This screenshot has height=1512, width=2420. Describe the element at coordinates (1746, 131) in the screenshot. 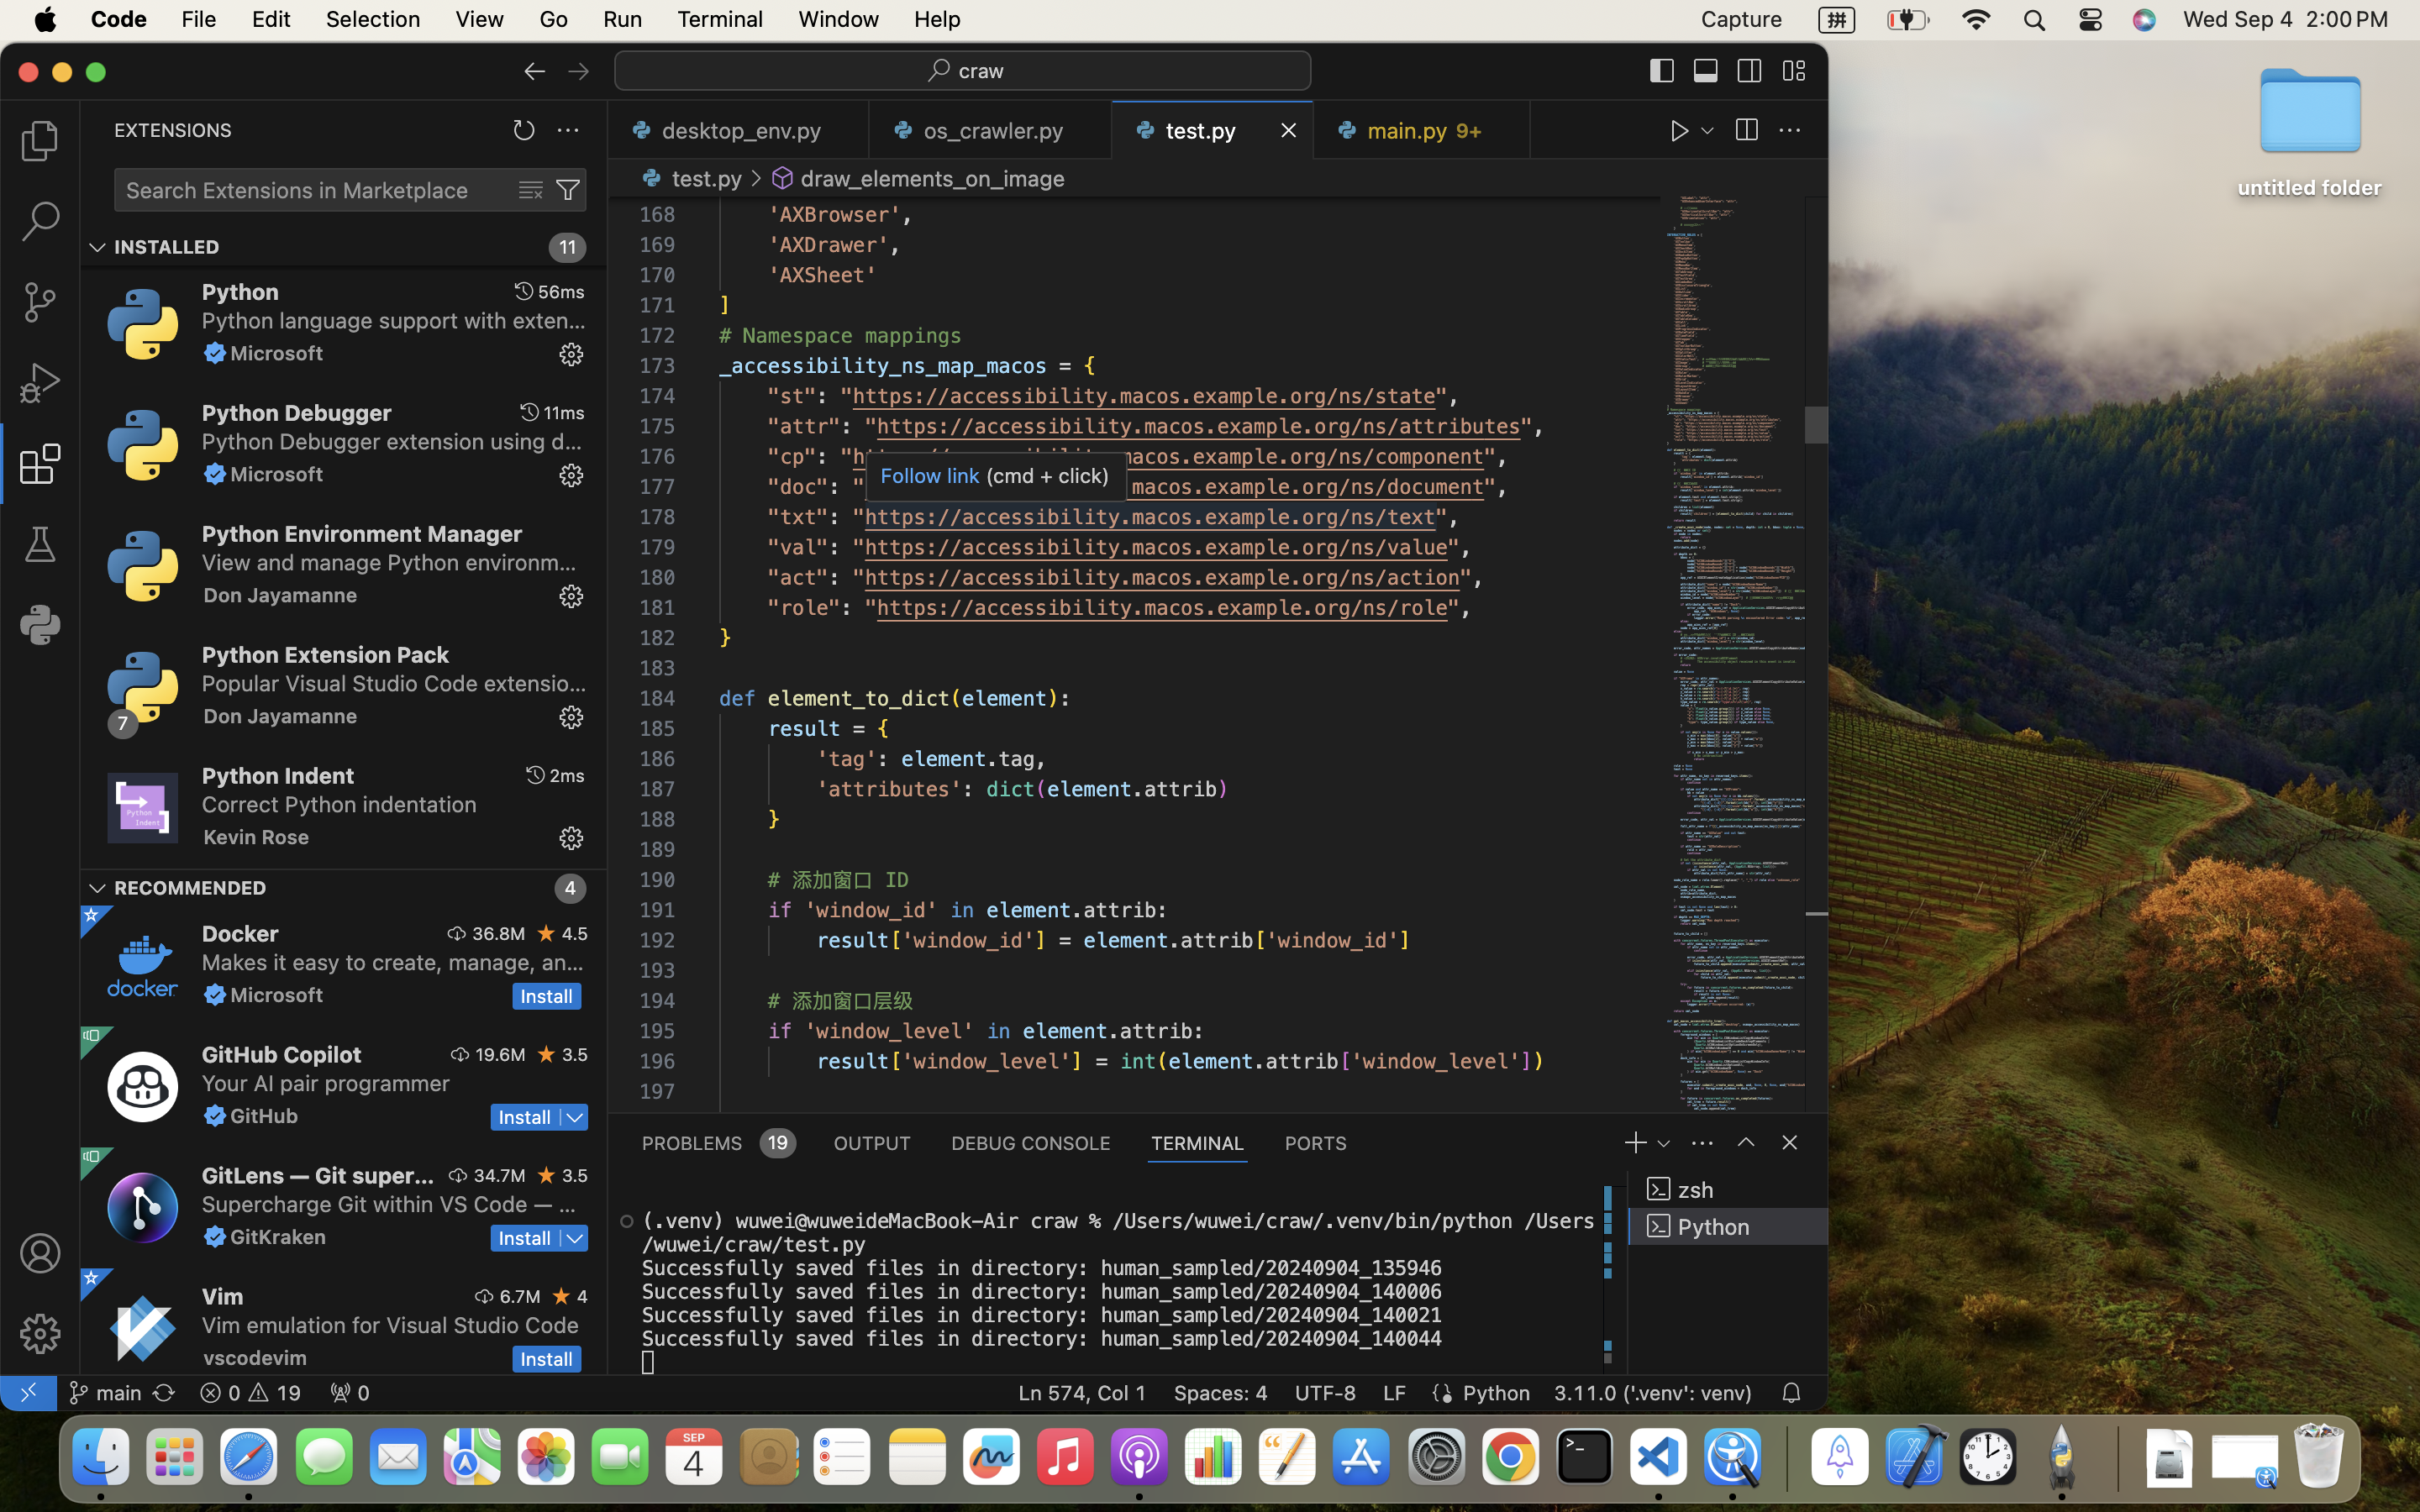

I see `` at that location.